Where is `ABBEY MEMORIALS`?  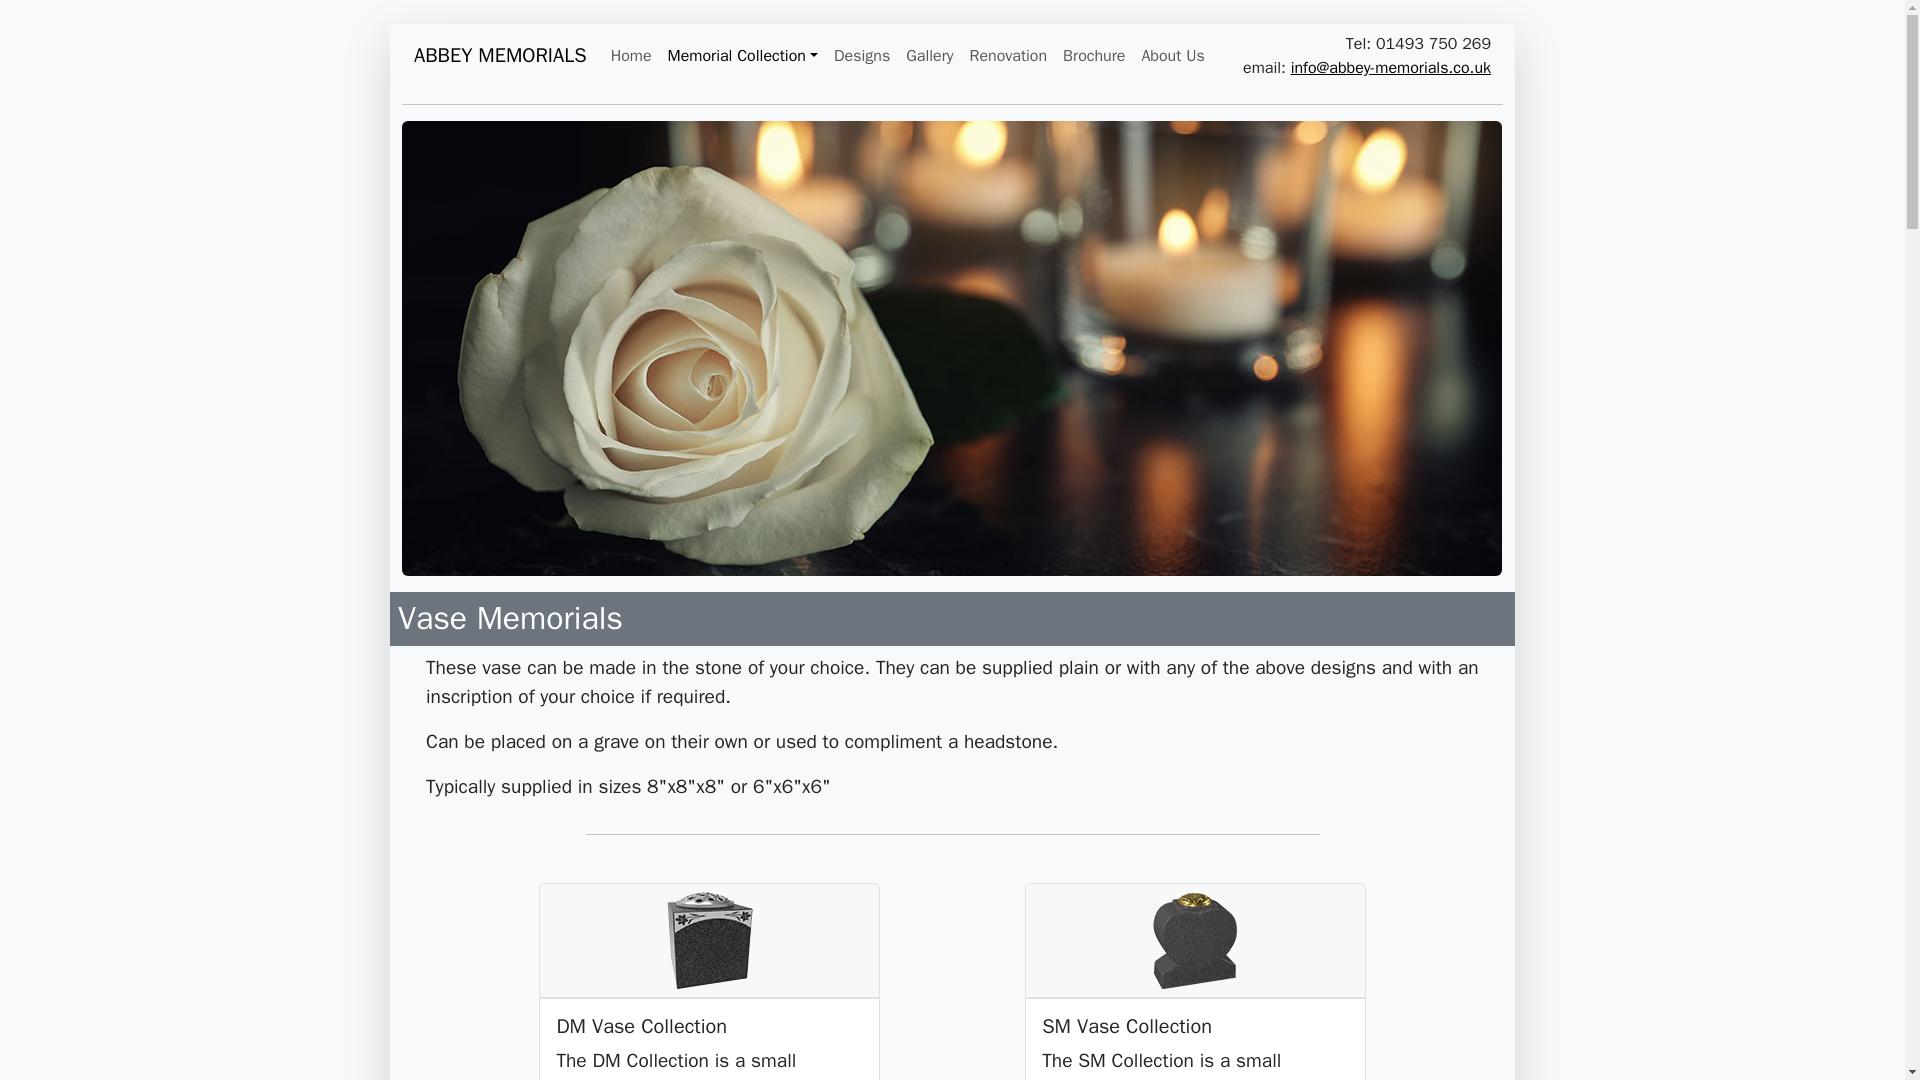 ABBEY MEMORIALS is located at coordinates (500, 55).